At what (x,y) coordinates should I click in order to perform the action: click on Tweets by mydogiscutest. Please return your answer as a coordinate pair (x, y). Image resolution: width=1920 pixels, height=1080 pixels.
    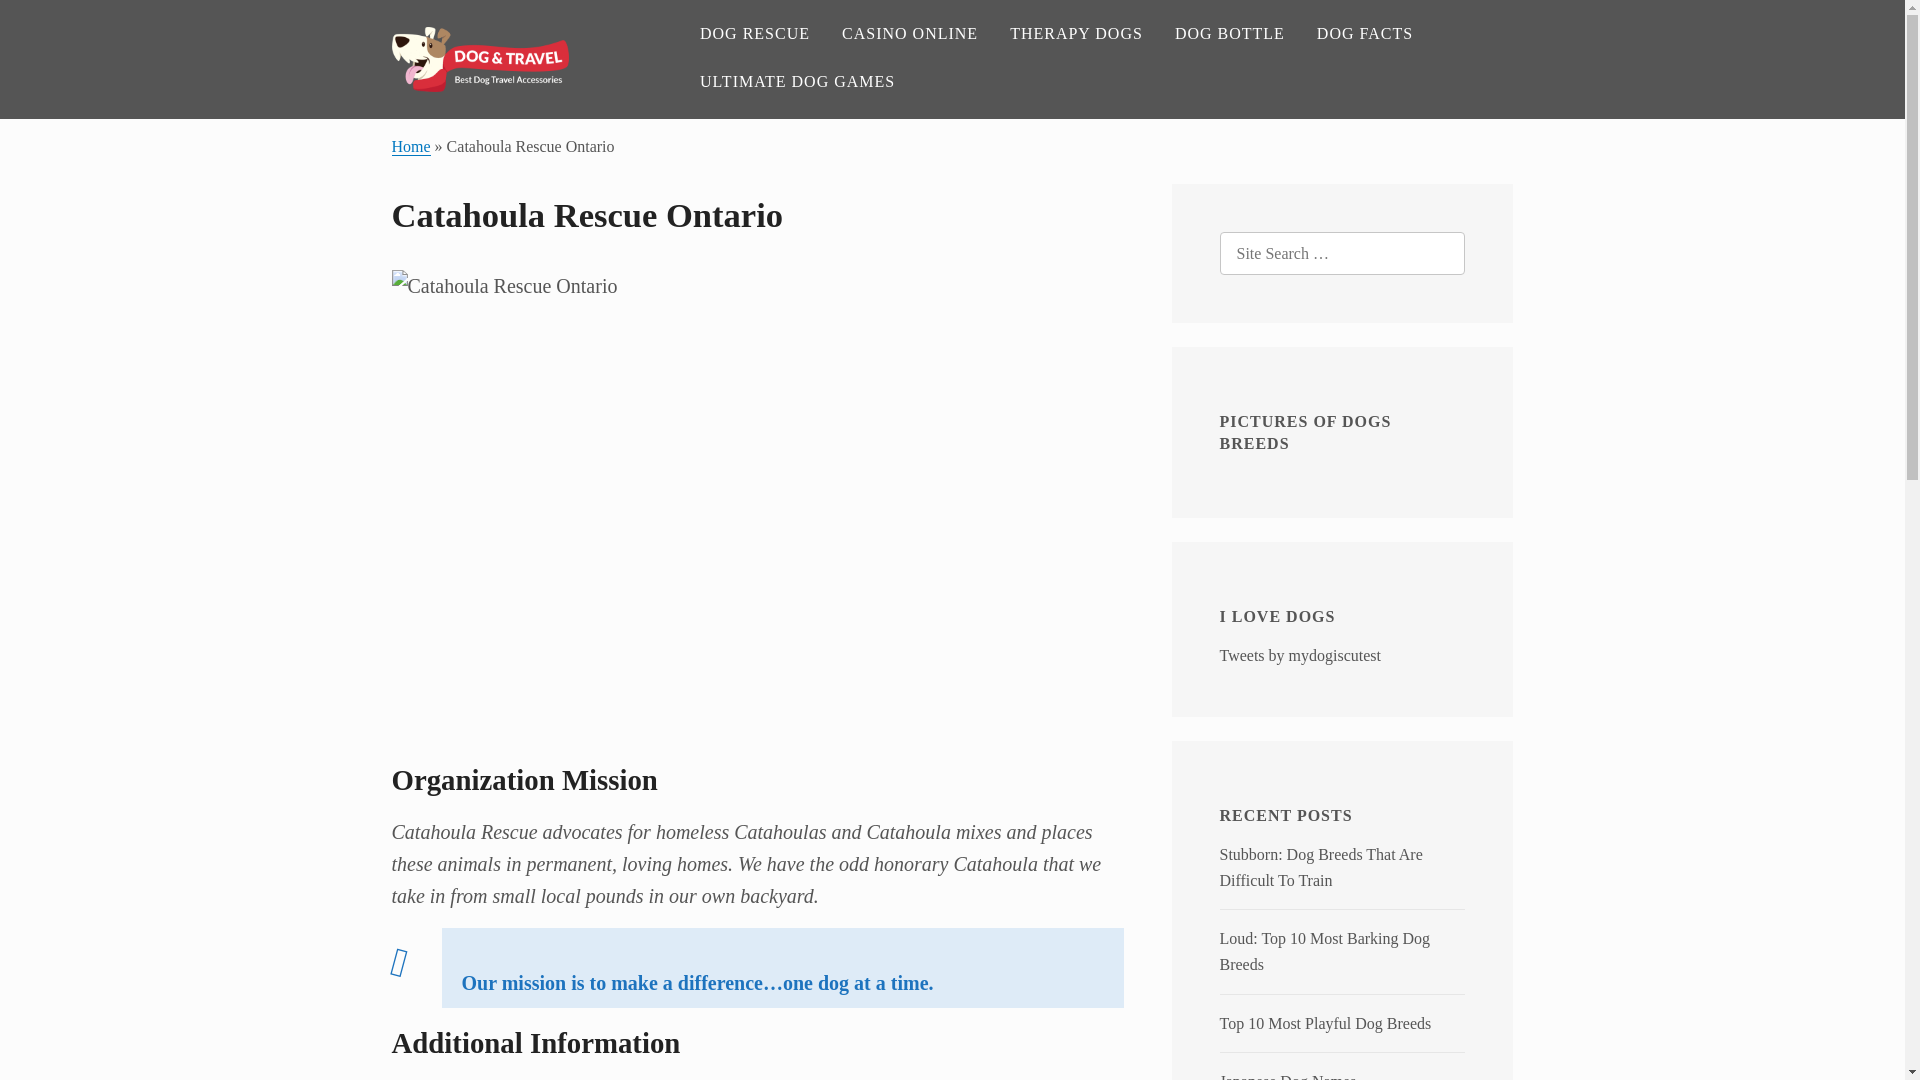
    Looking at the image, I should click on (1300, 655).